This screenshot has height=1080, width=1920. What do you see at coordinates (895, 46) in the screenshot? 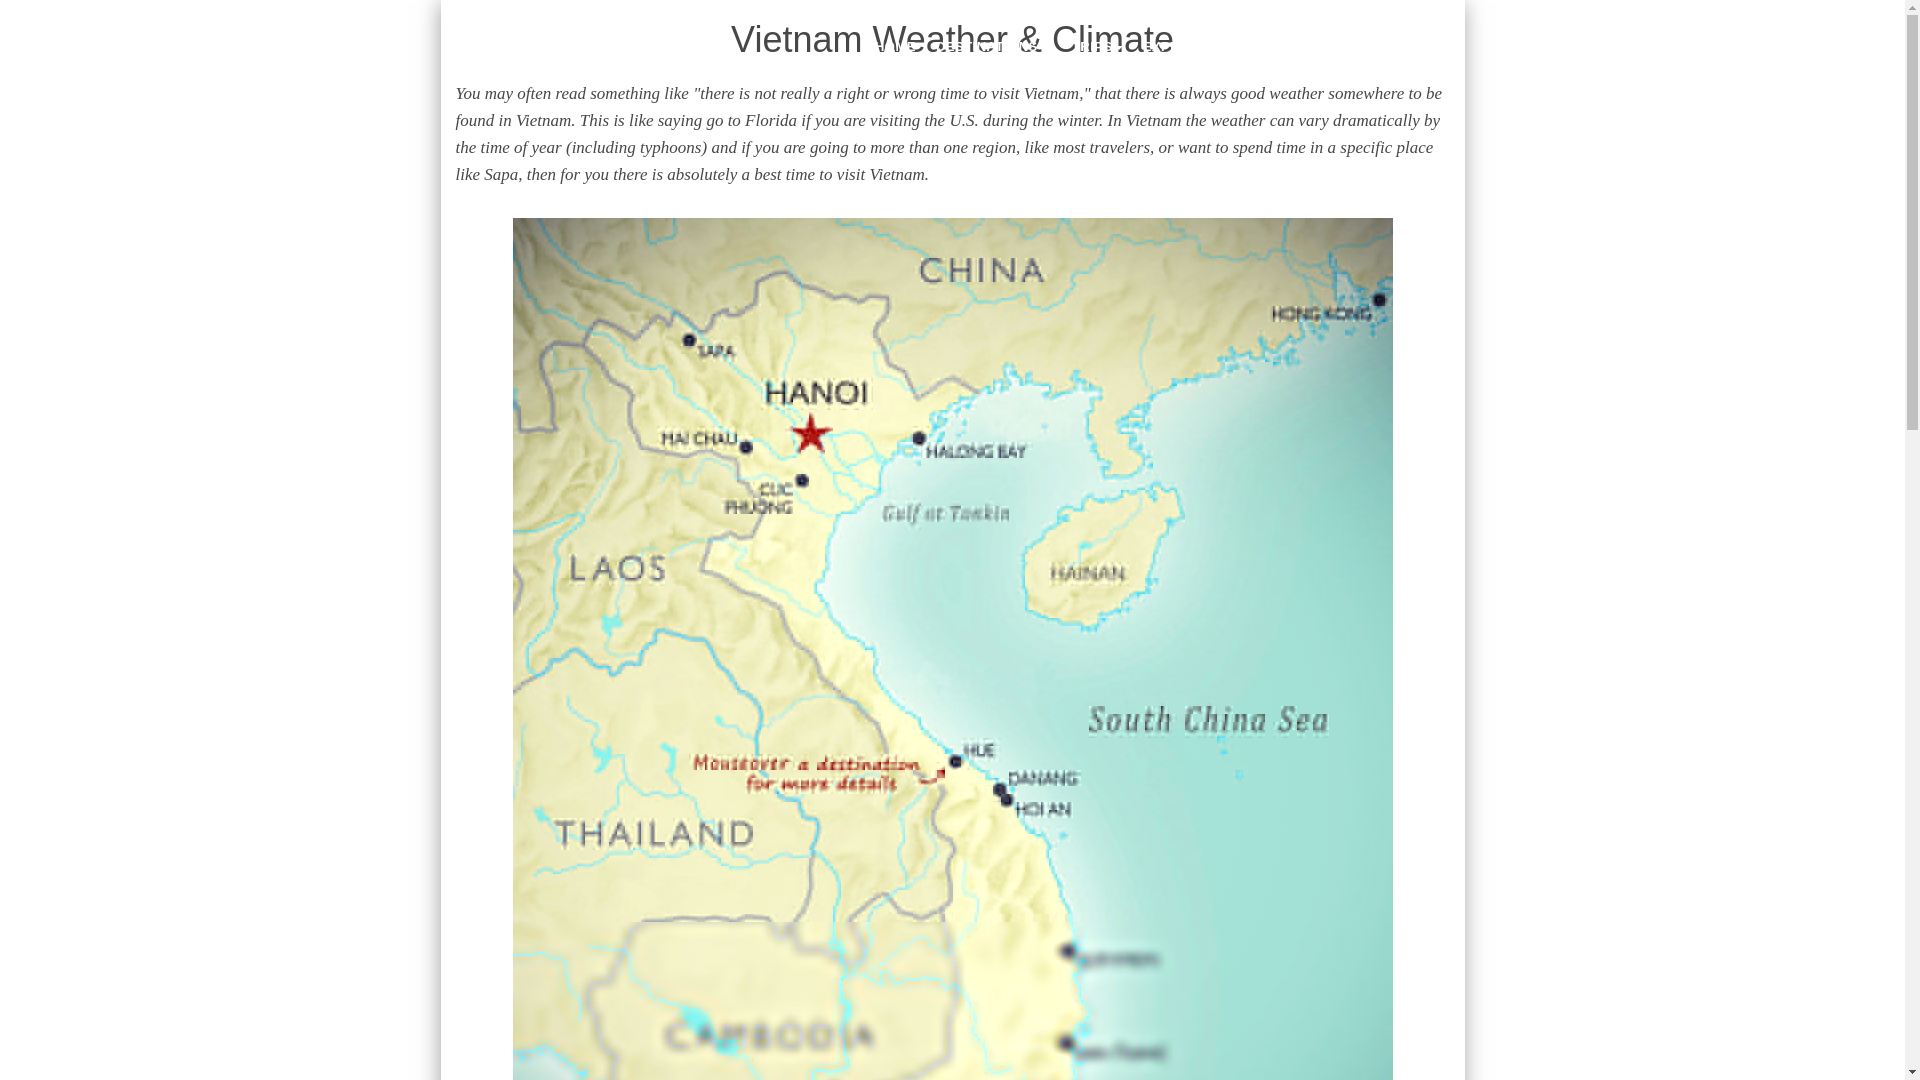
I see `HOME` at bounding box center [895, 46].